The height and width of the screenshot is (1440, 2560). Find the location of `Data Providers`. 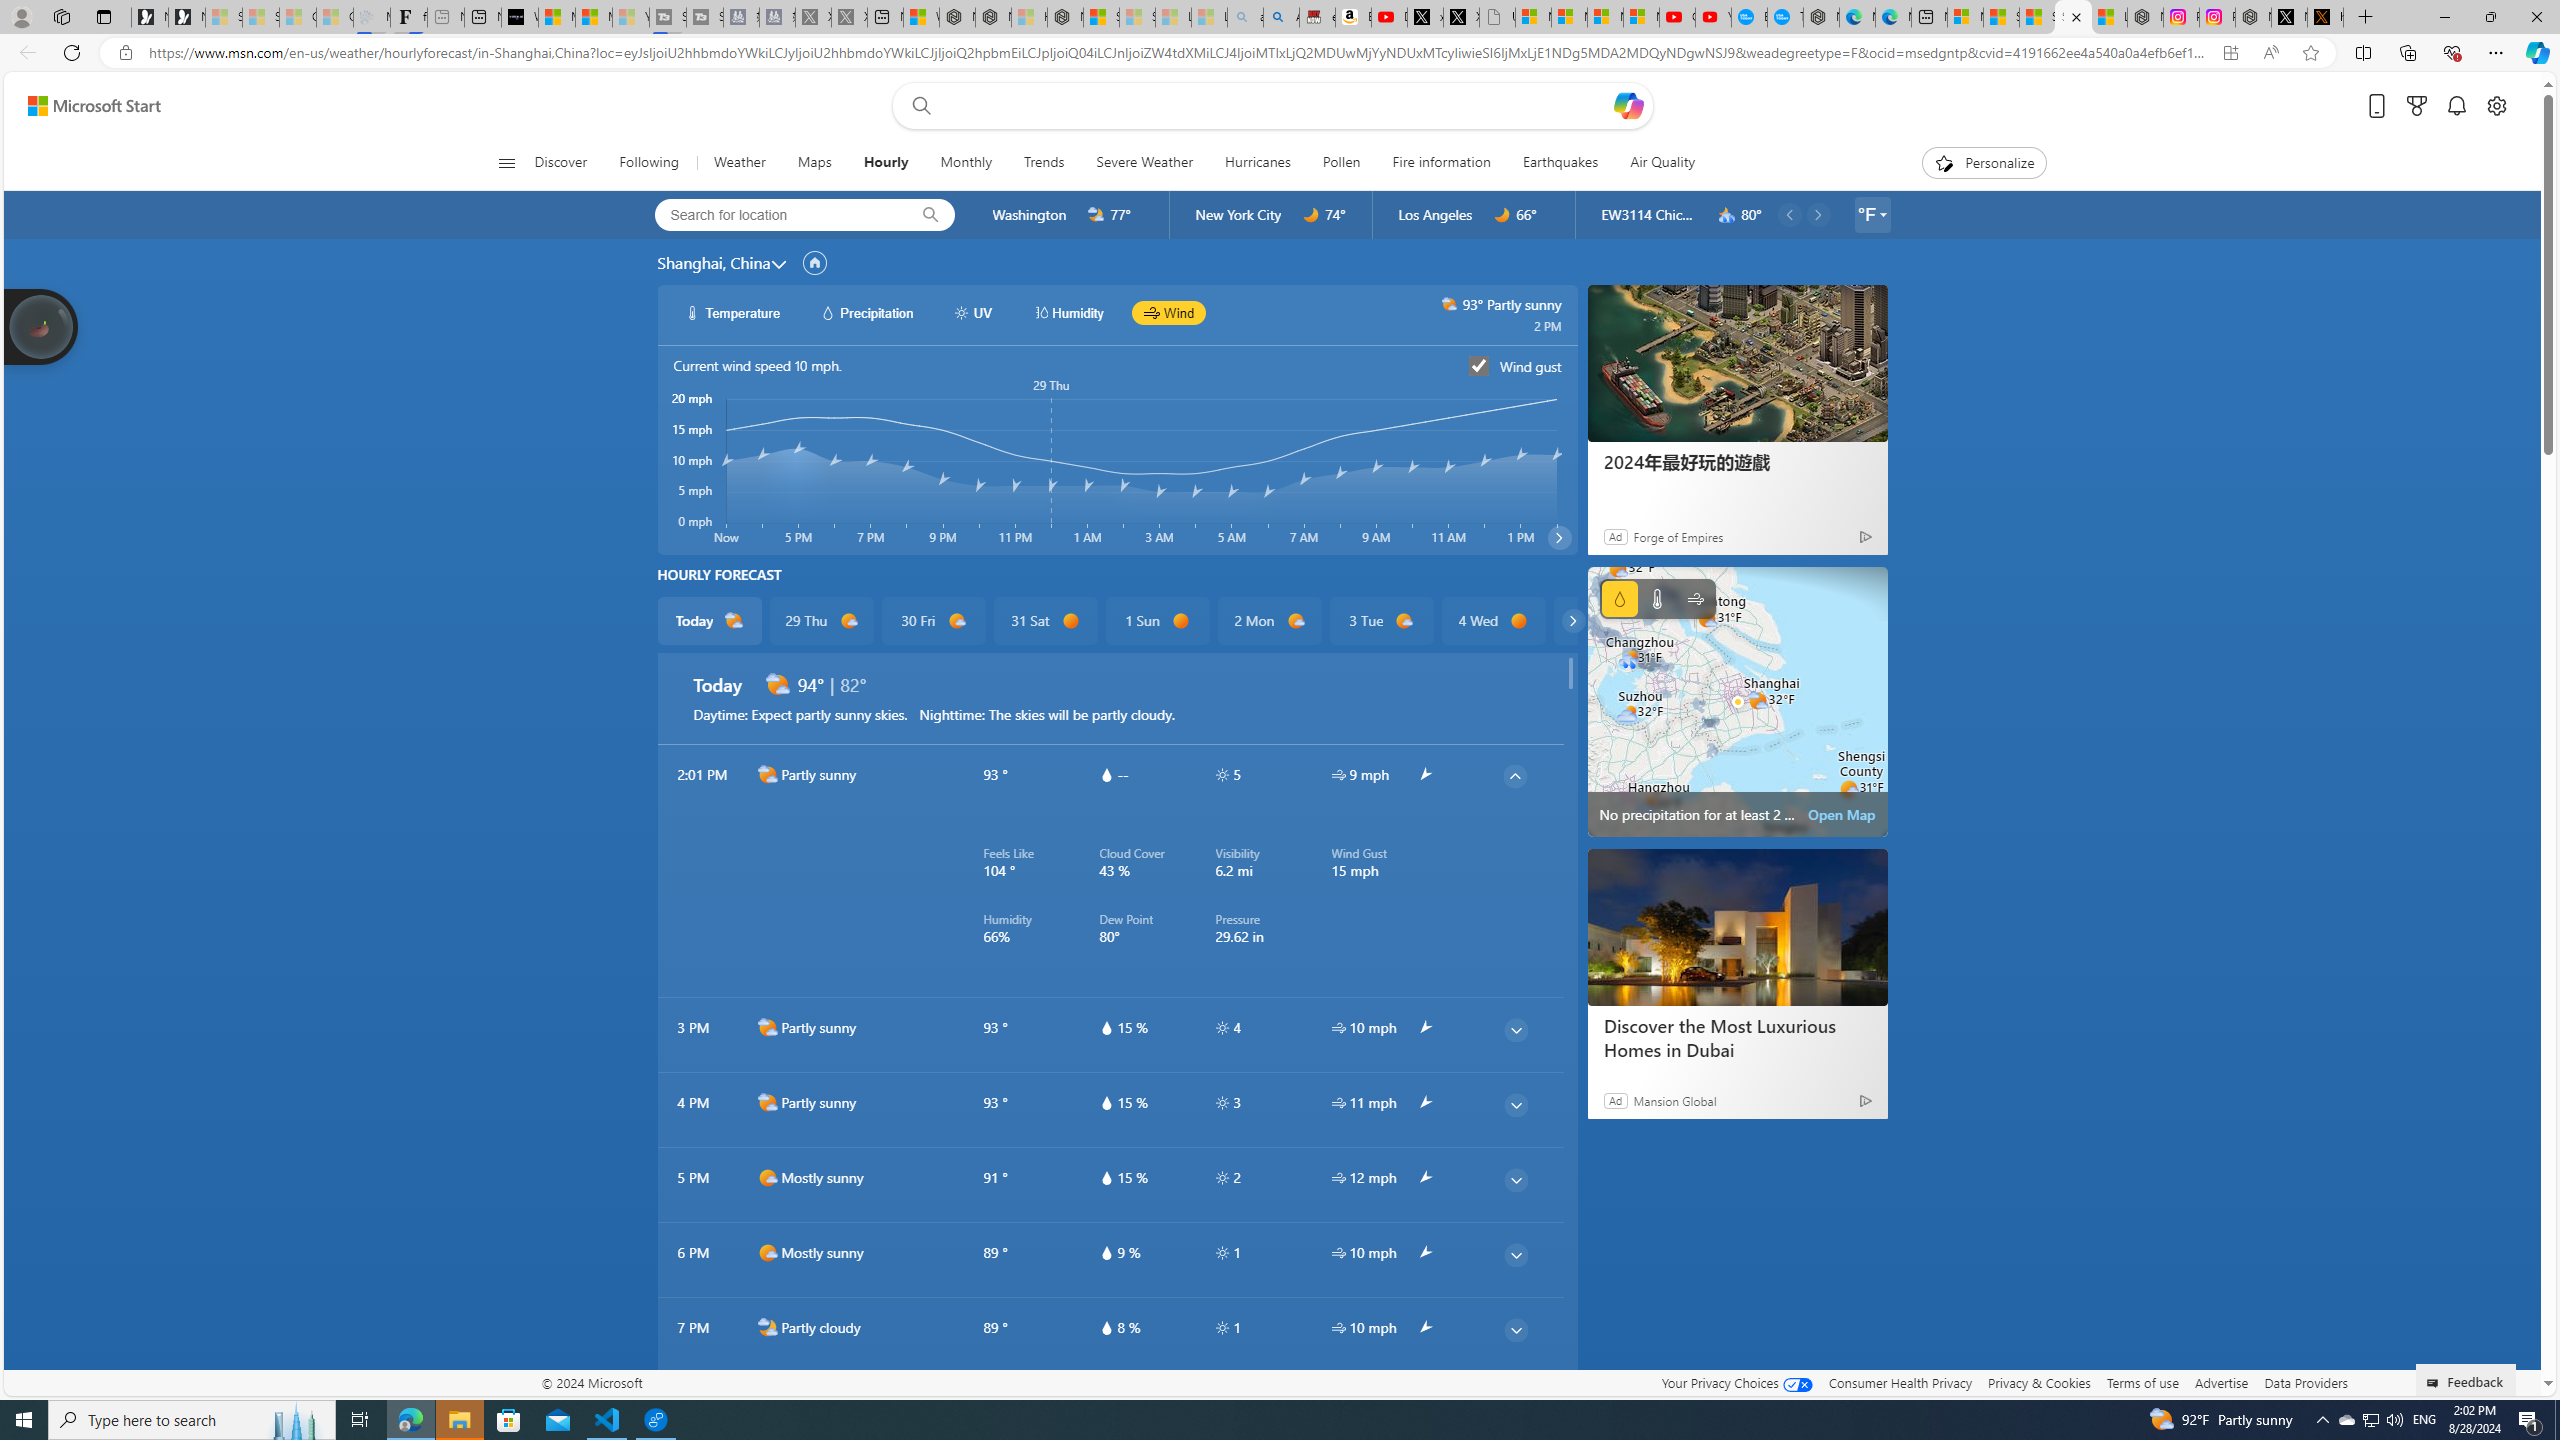

Data Providers is located at coordinates (2305, 1382).